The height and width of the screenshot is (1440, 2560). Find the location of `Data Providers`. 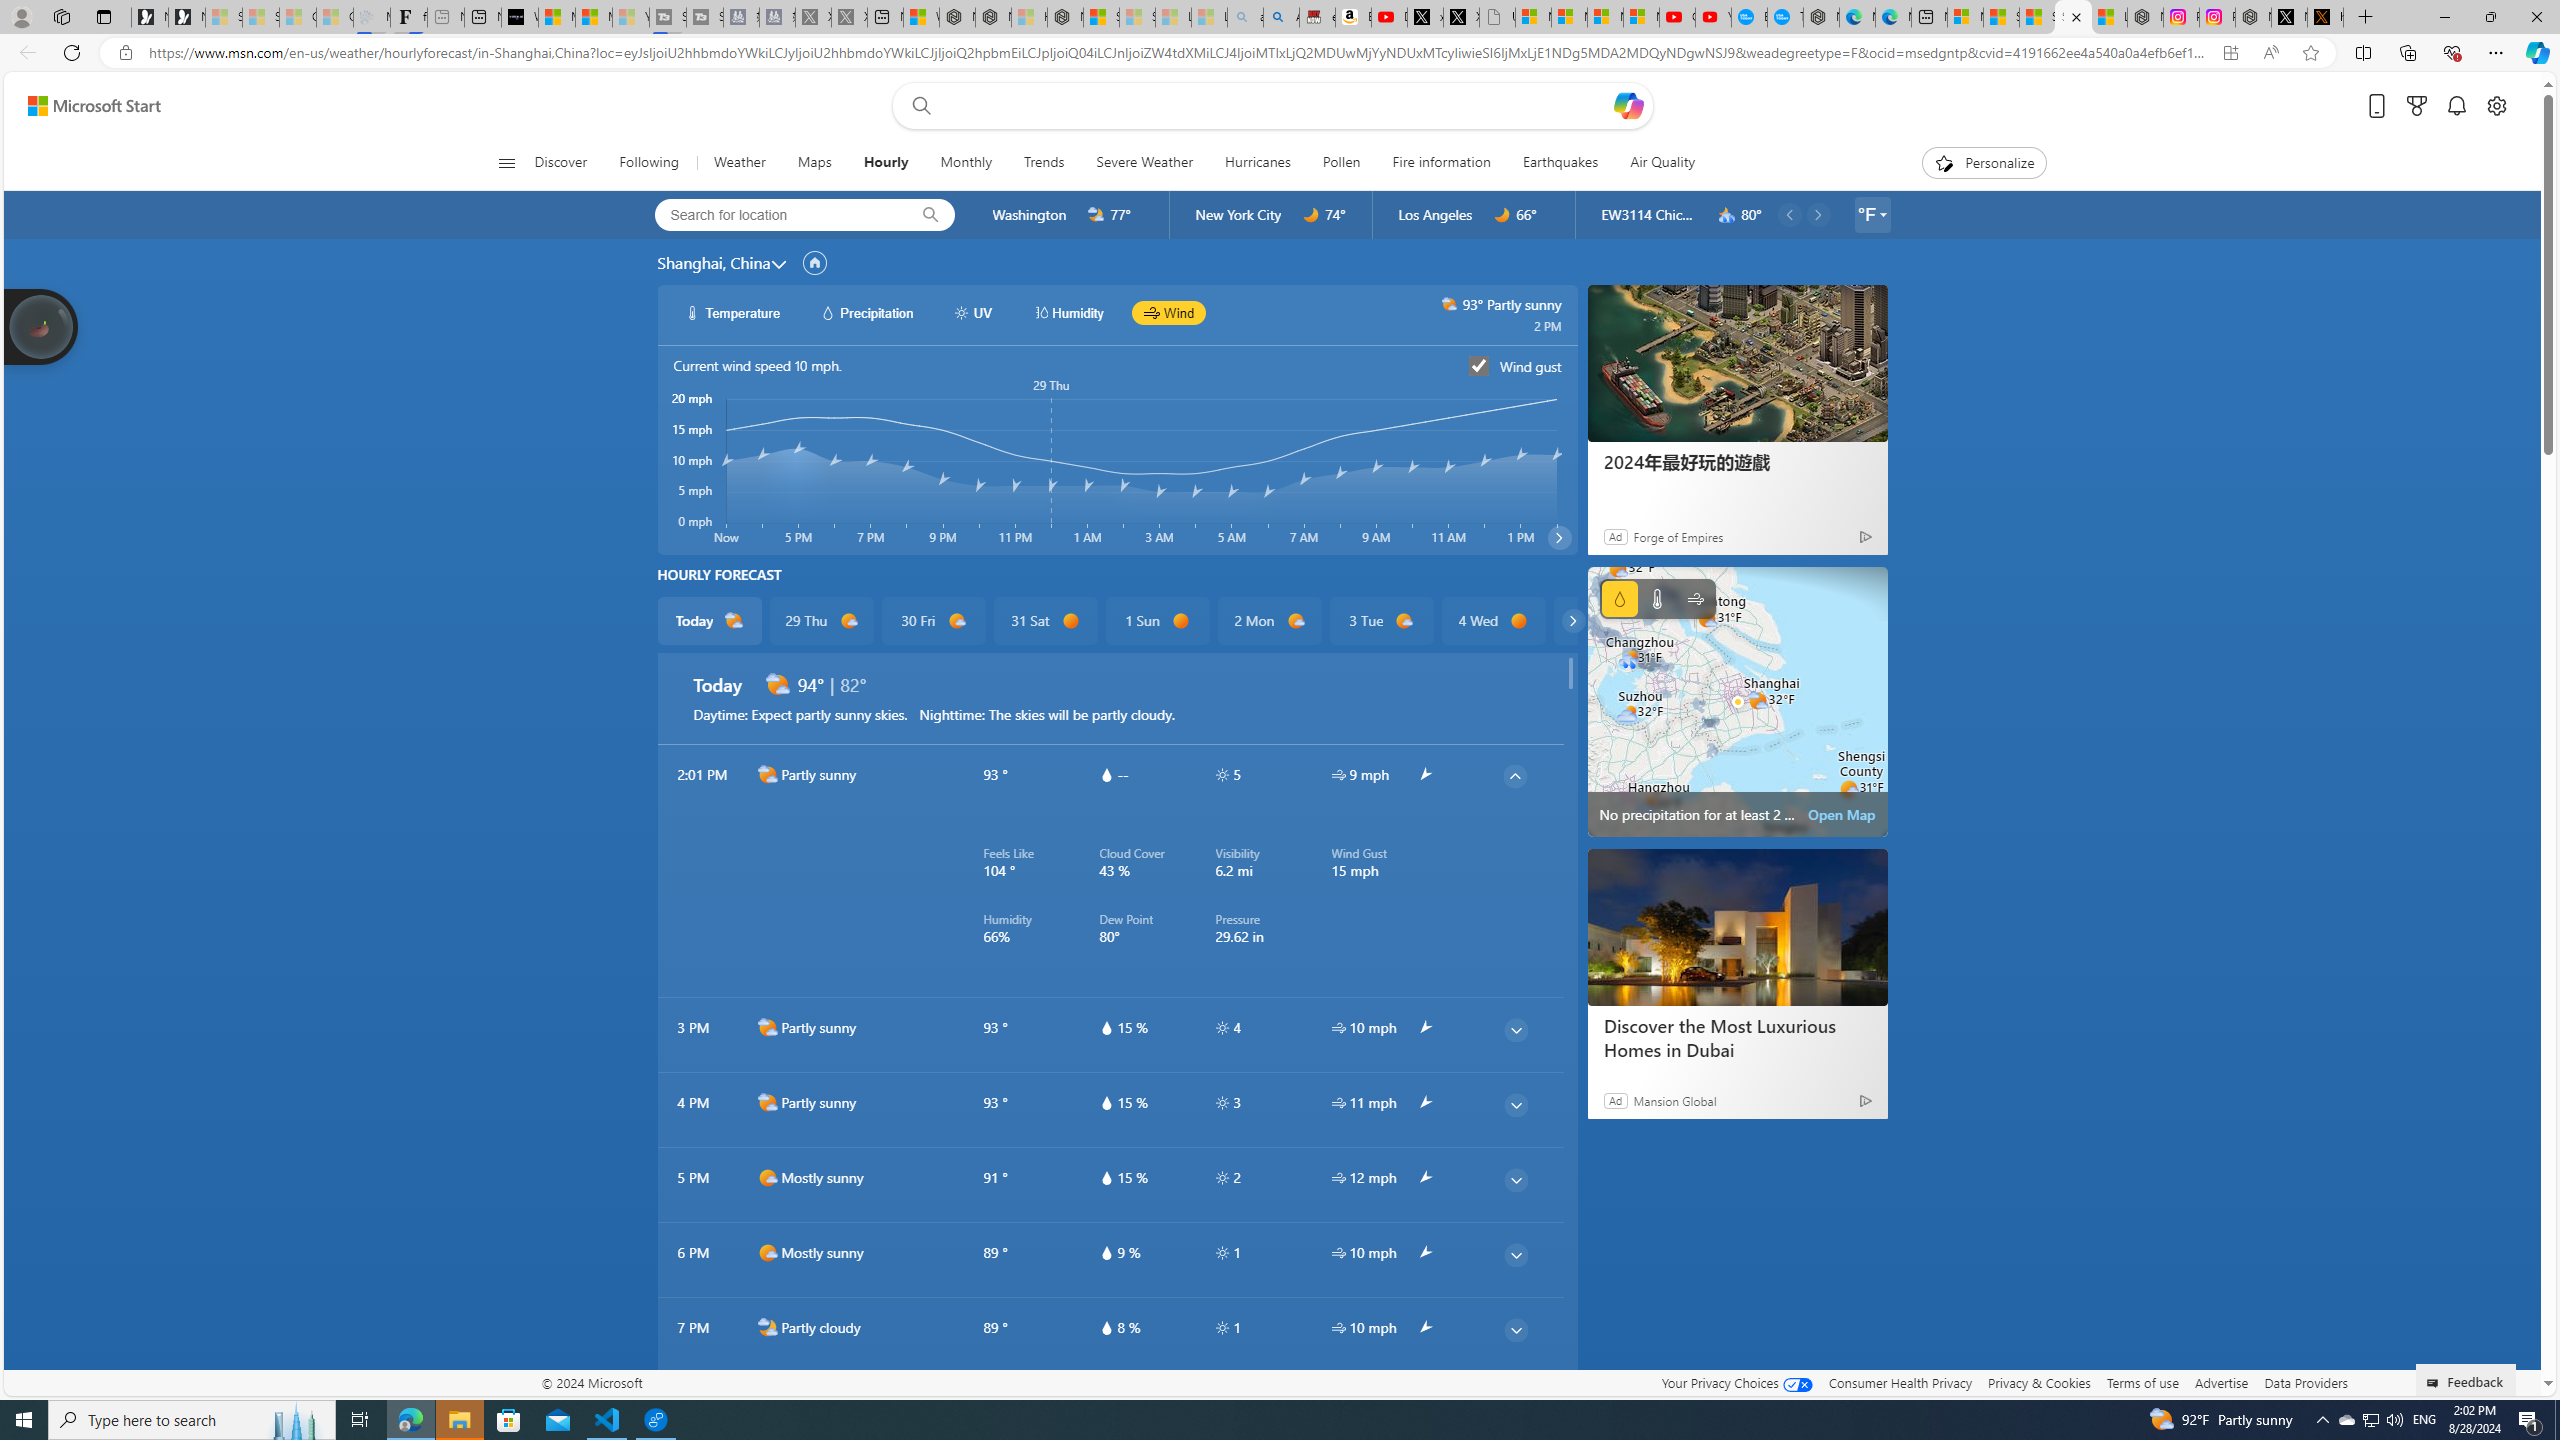

Data Providers is located at coordinates (2305, 1382).